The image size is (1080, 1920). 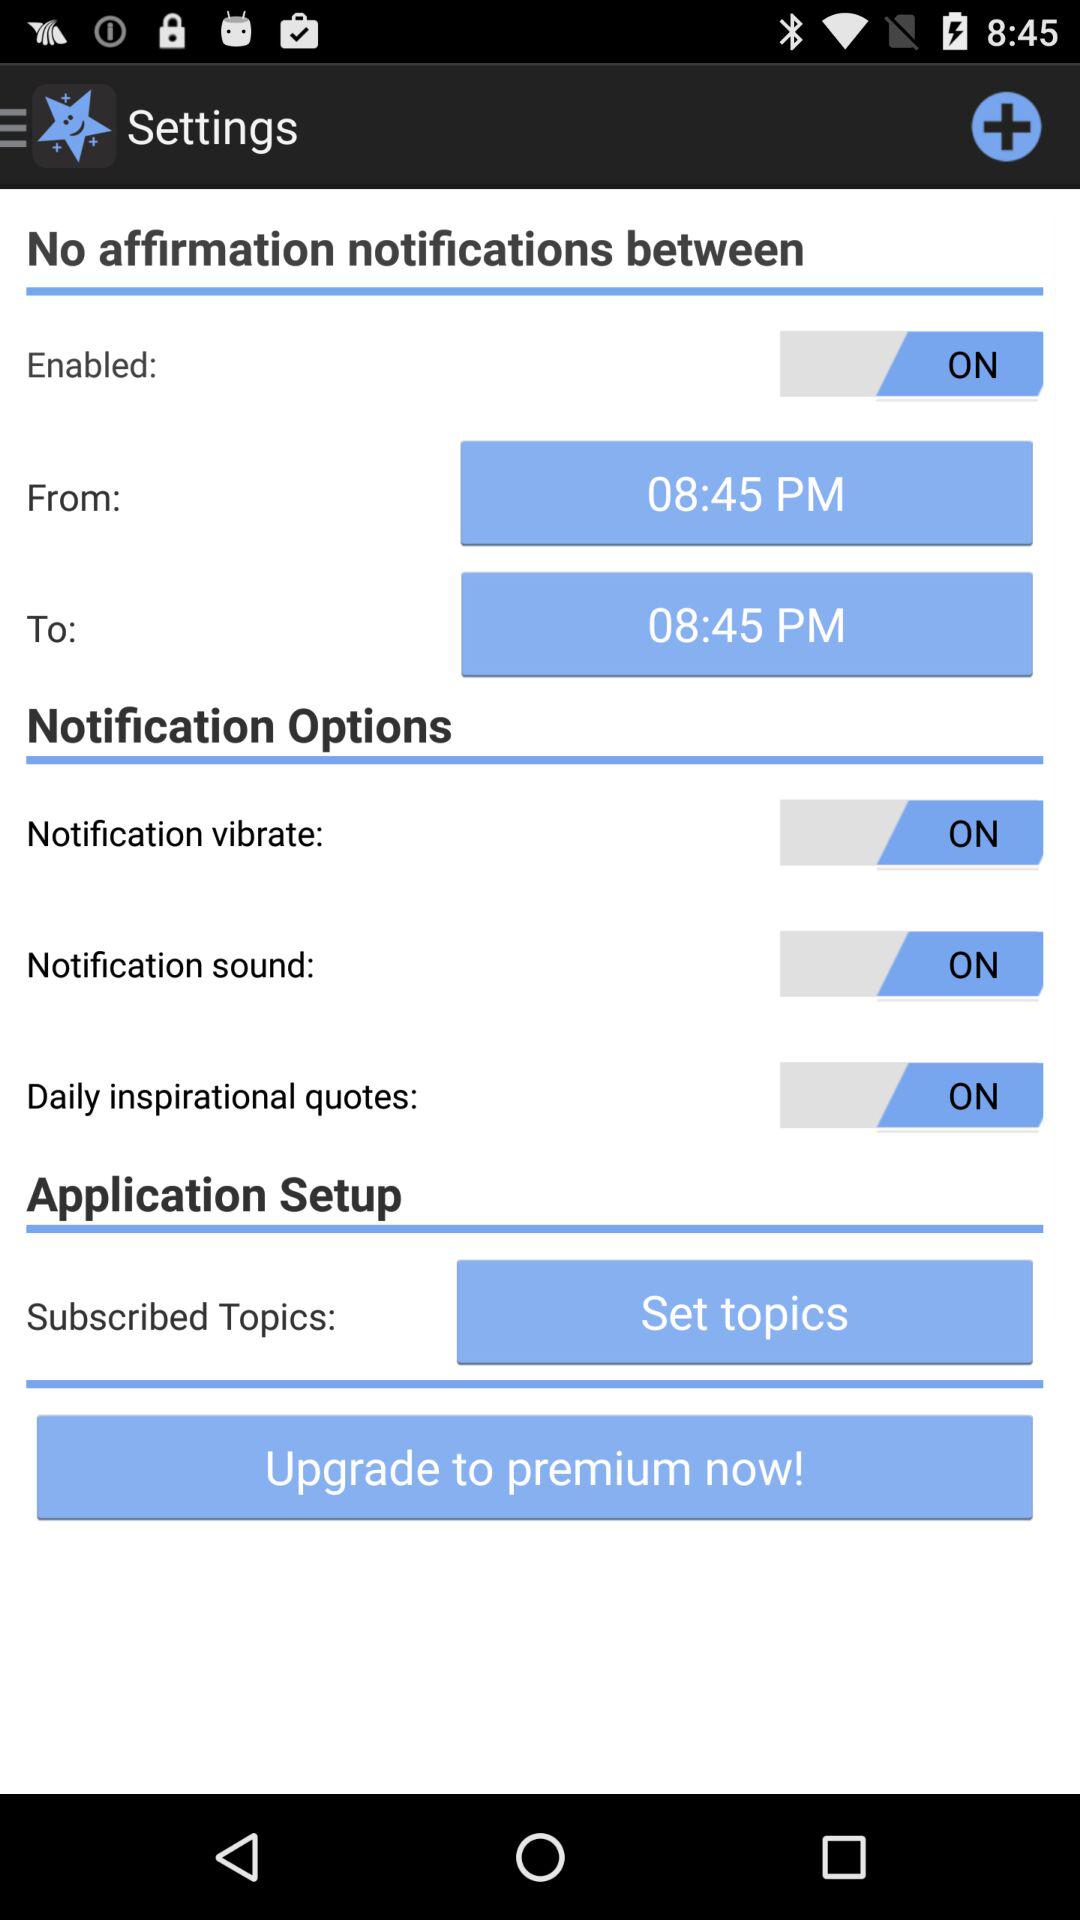 What do you see at coordinates (747, 624) in the screenshot?
I see `click on the button beside to` at bounding box center [747, 624].